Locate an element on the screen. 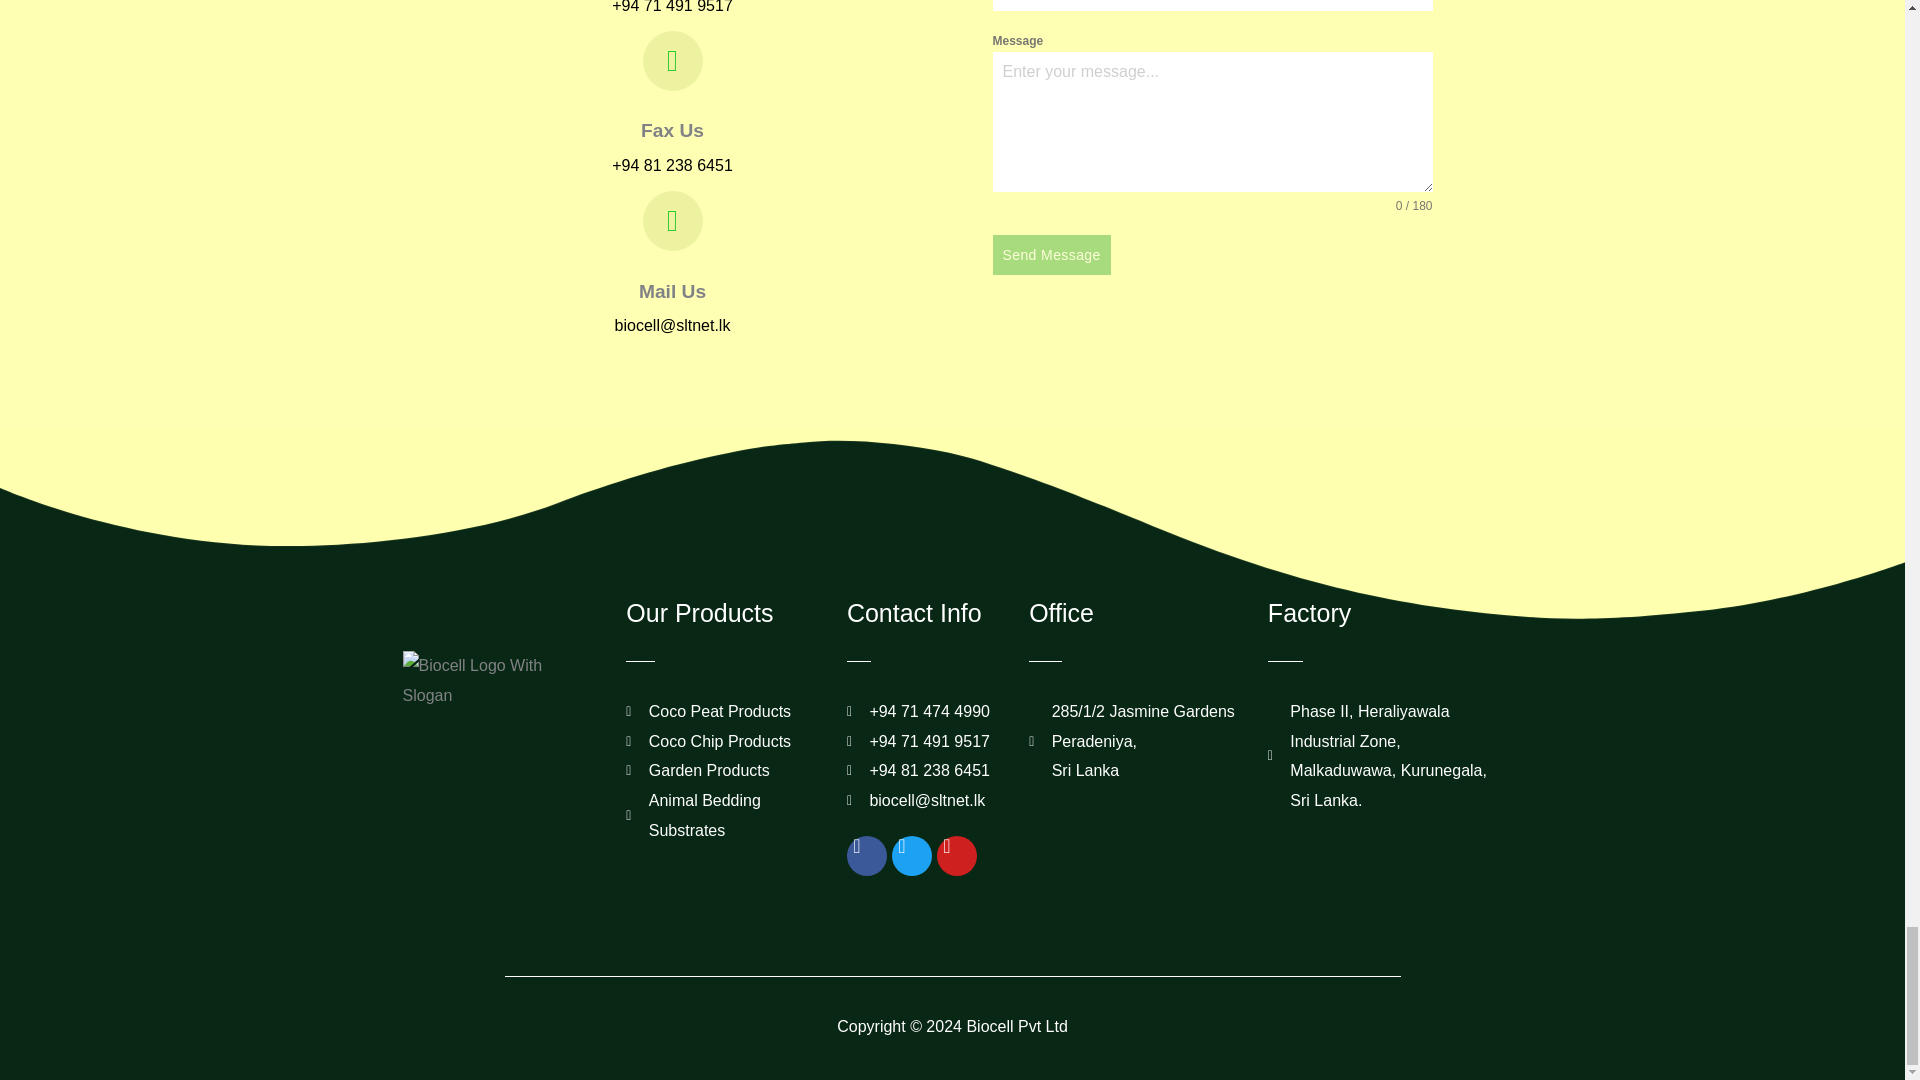 Image resolution: width=1920 pixels, height=1080 pixels. Coco Peat Products is located at coordinates (721, 711).